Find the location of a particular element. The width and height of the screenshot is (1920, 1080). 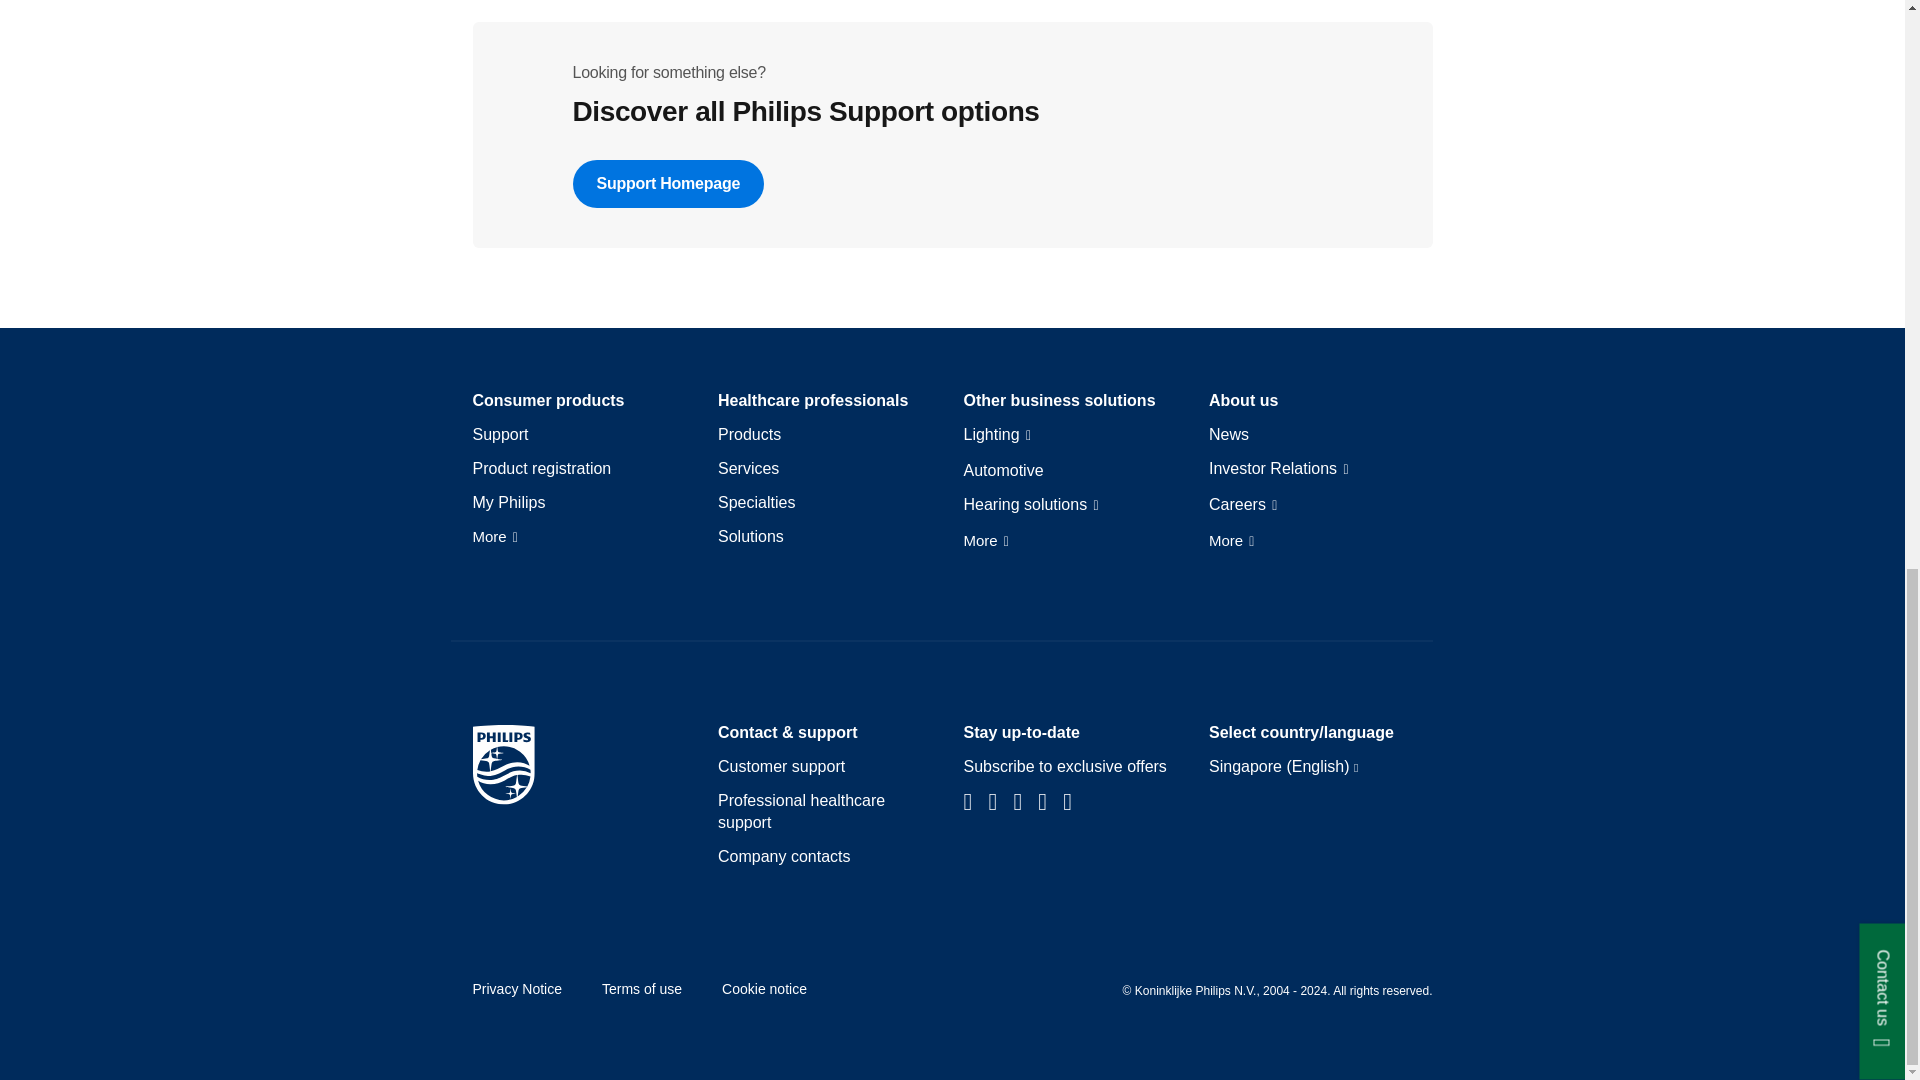

Automotive is located at coordinates (1004, 470).